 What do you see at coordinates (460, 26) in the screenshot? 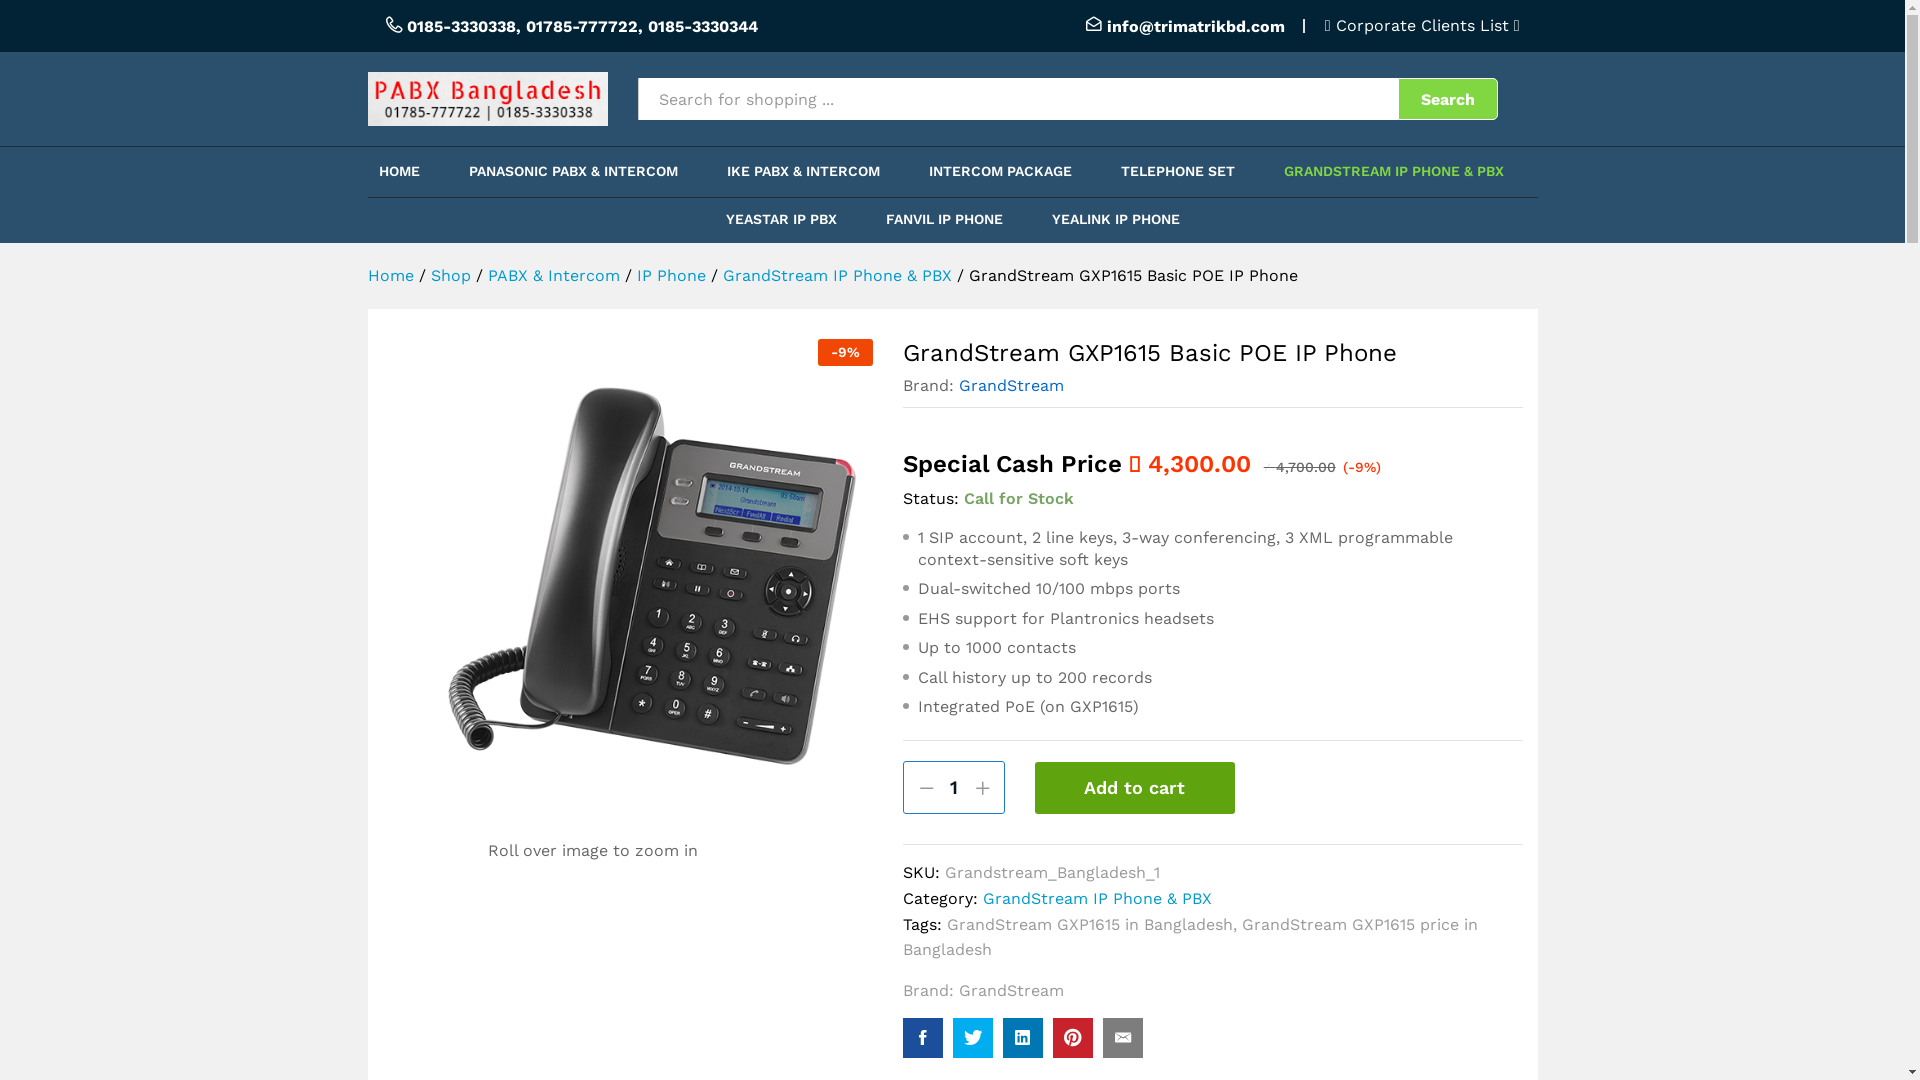
I see `0185-3330338` at bounding box center [460, 26].